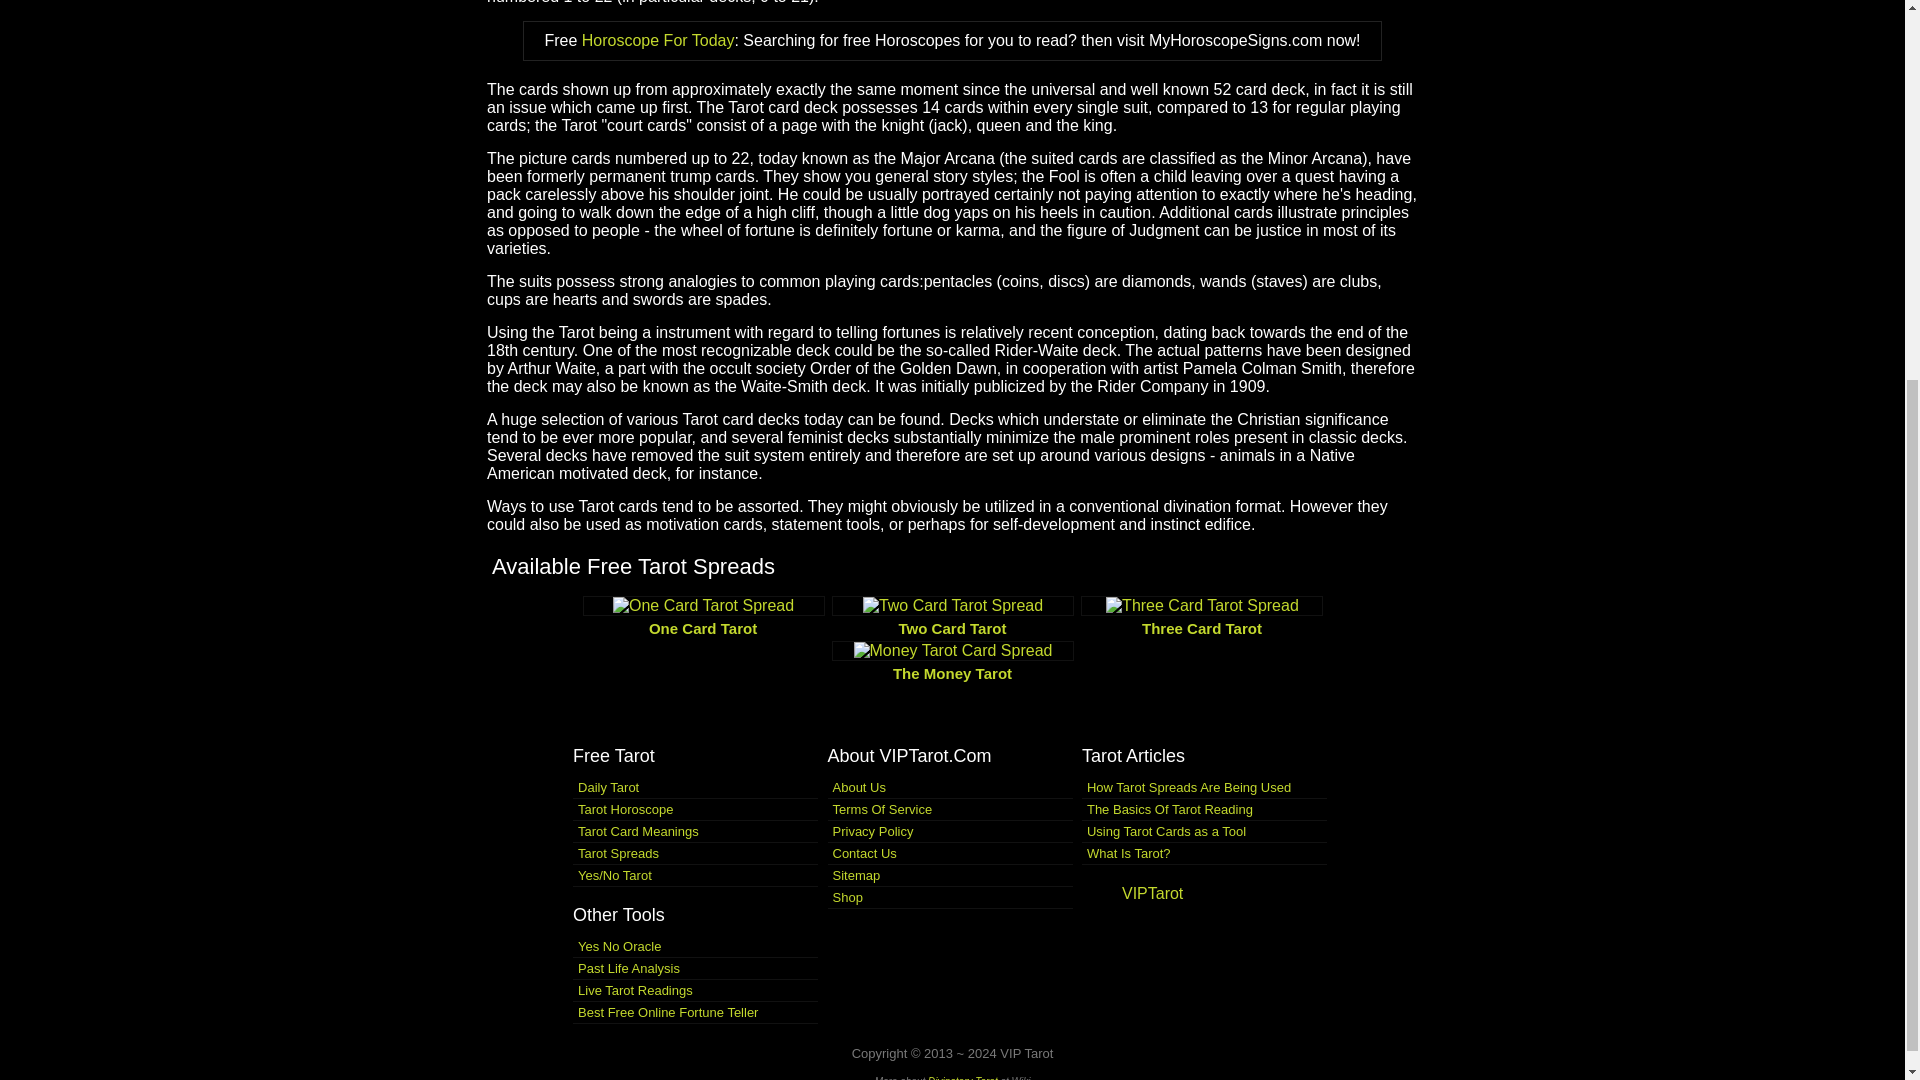 Image resolution: width=1920 pixels, height=1080 pixels. Describe the element at coordinates (949, 809) in the screenshot. I see `Terms Of Service` at that location.